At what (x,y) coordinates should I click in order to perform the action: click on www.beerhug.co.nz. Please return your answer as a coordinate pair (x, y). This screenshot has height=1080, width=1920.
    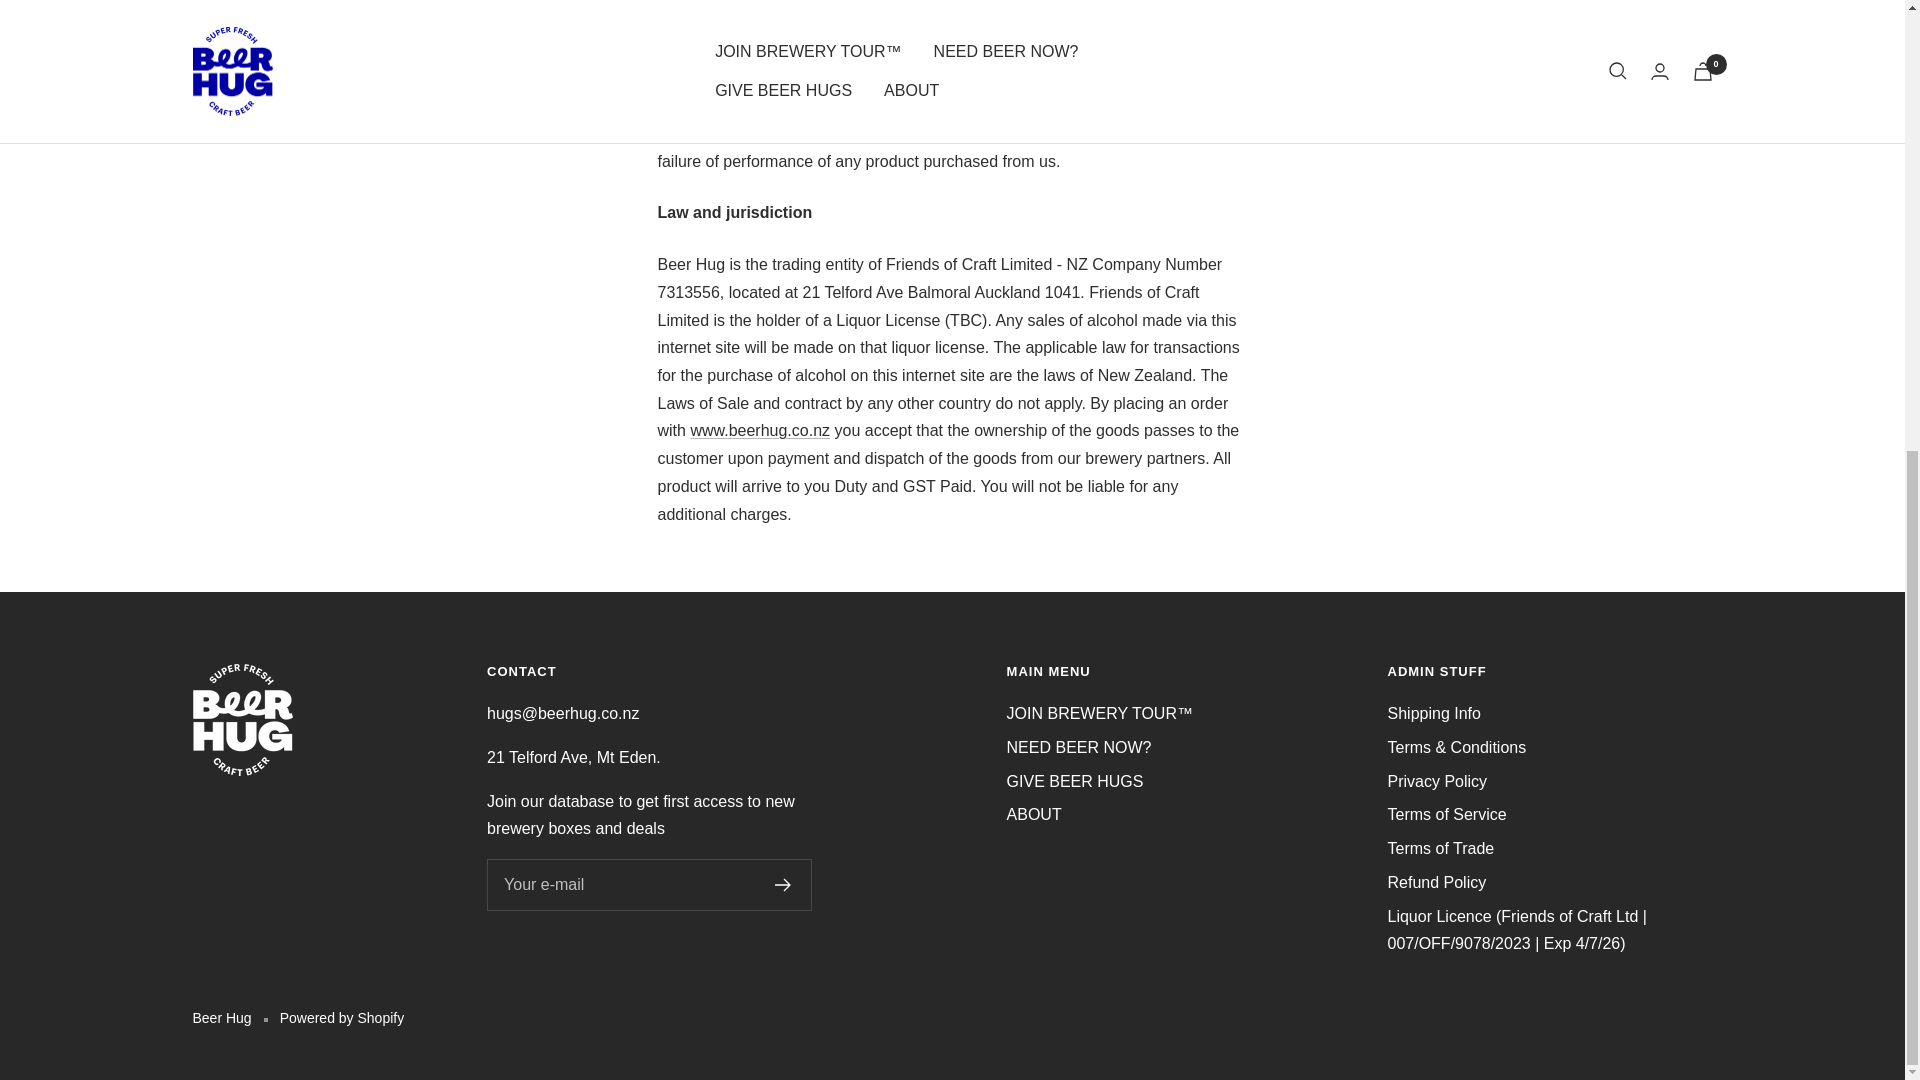
    Looking at the image, I should click on (759, 430).